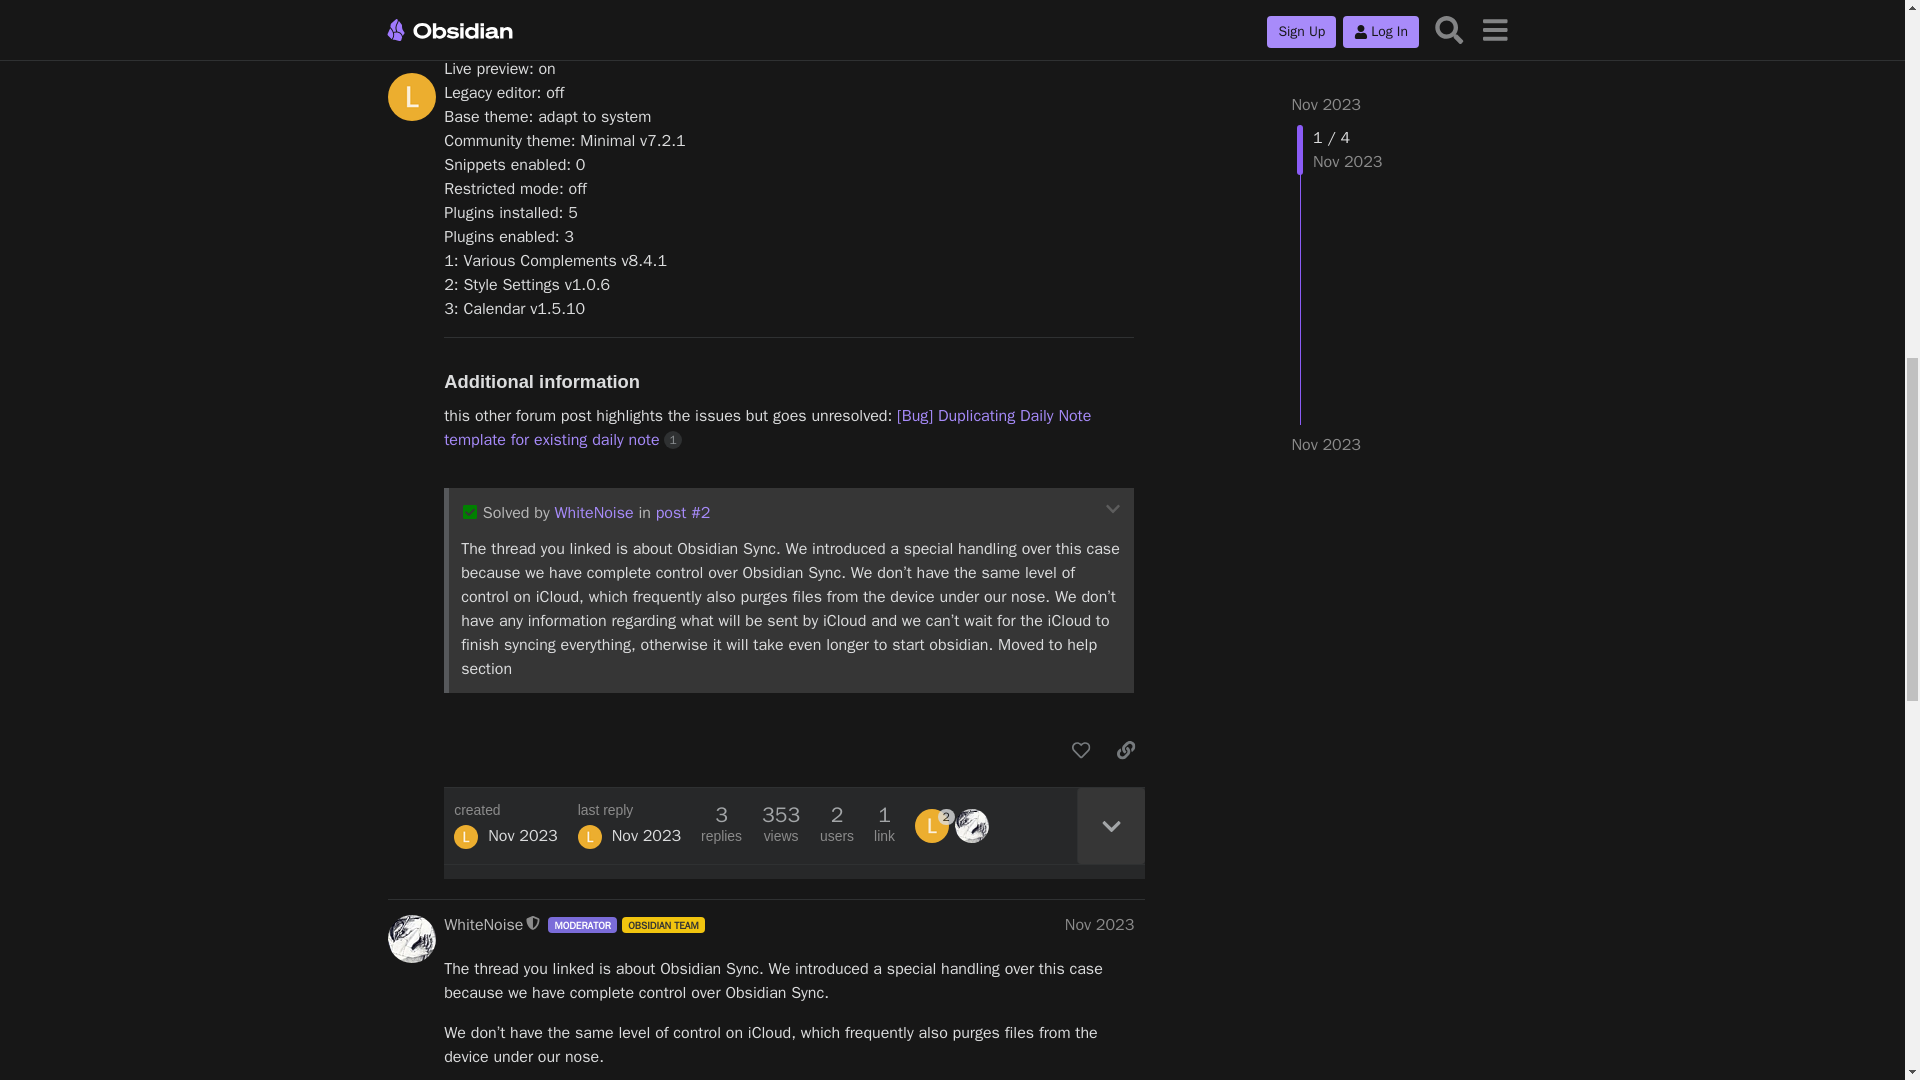  What do you see at coordinates (594, 512) in the screenshot?
I see `WhiteNoise` at bounding box center [594, 512].